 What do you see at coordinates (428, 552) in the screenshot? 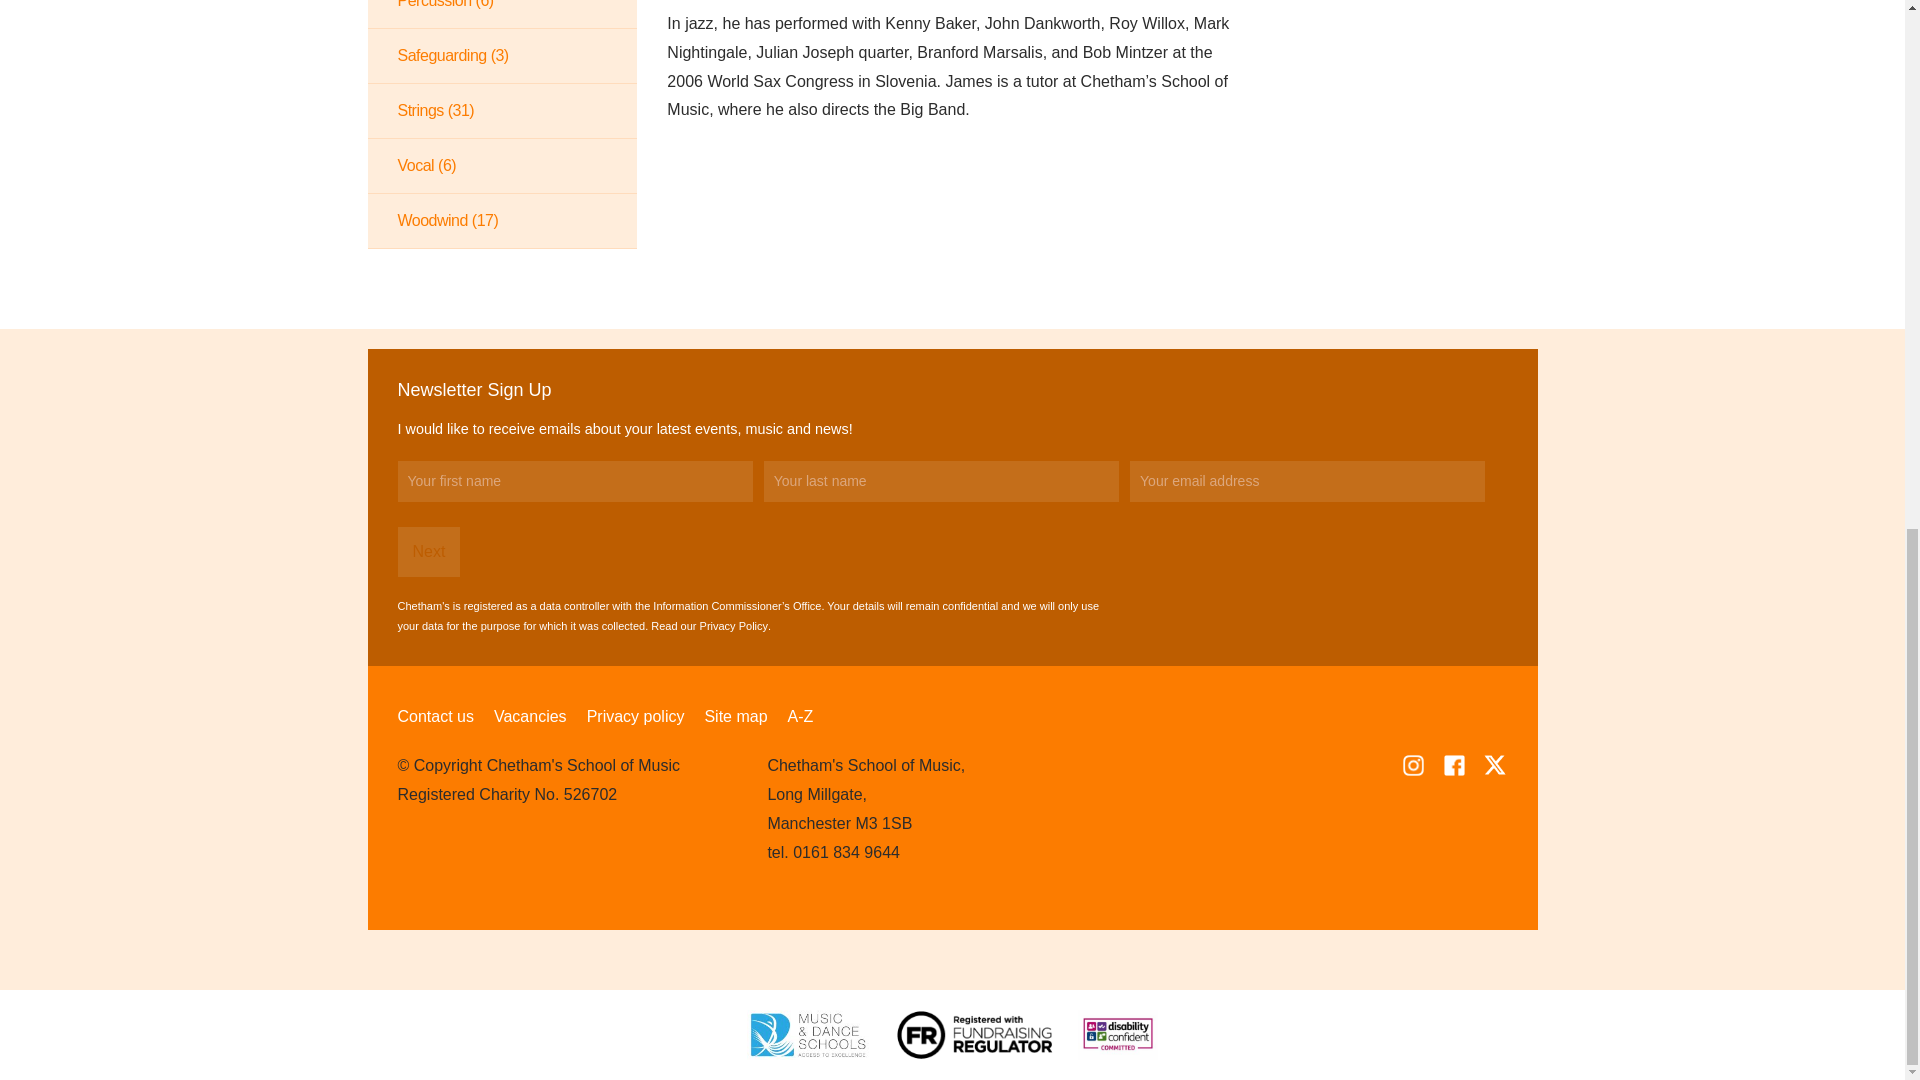
I see `Next` at bounding box center [428, 552].